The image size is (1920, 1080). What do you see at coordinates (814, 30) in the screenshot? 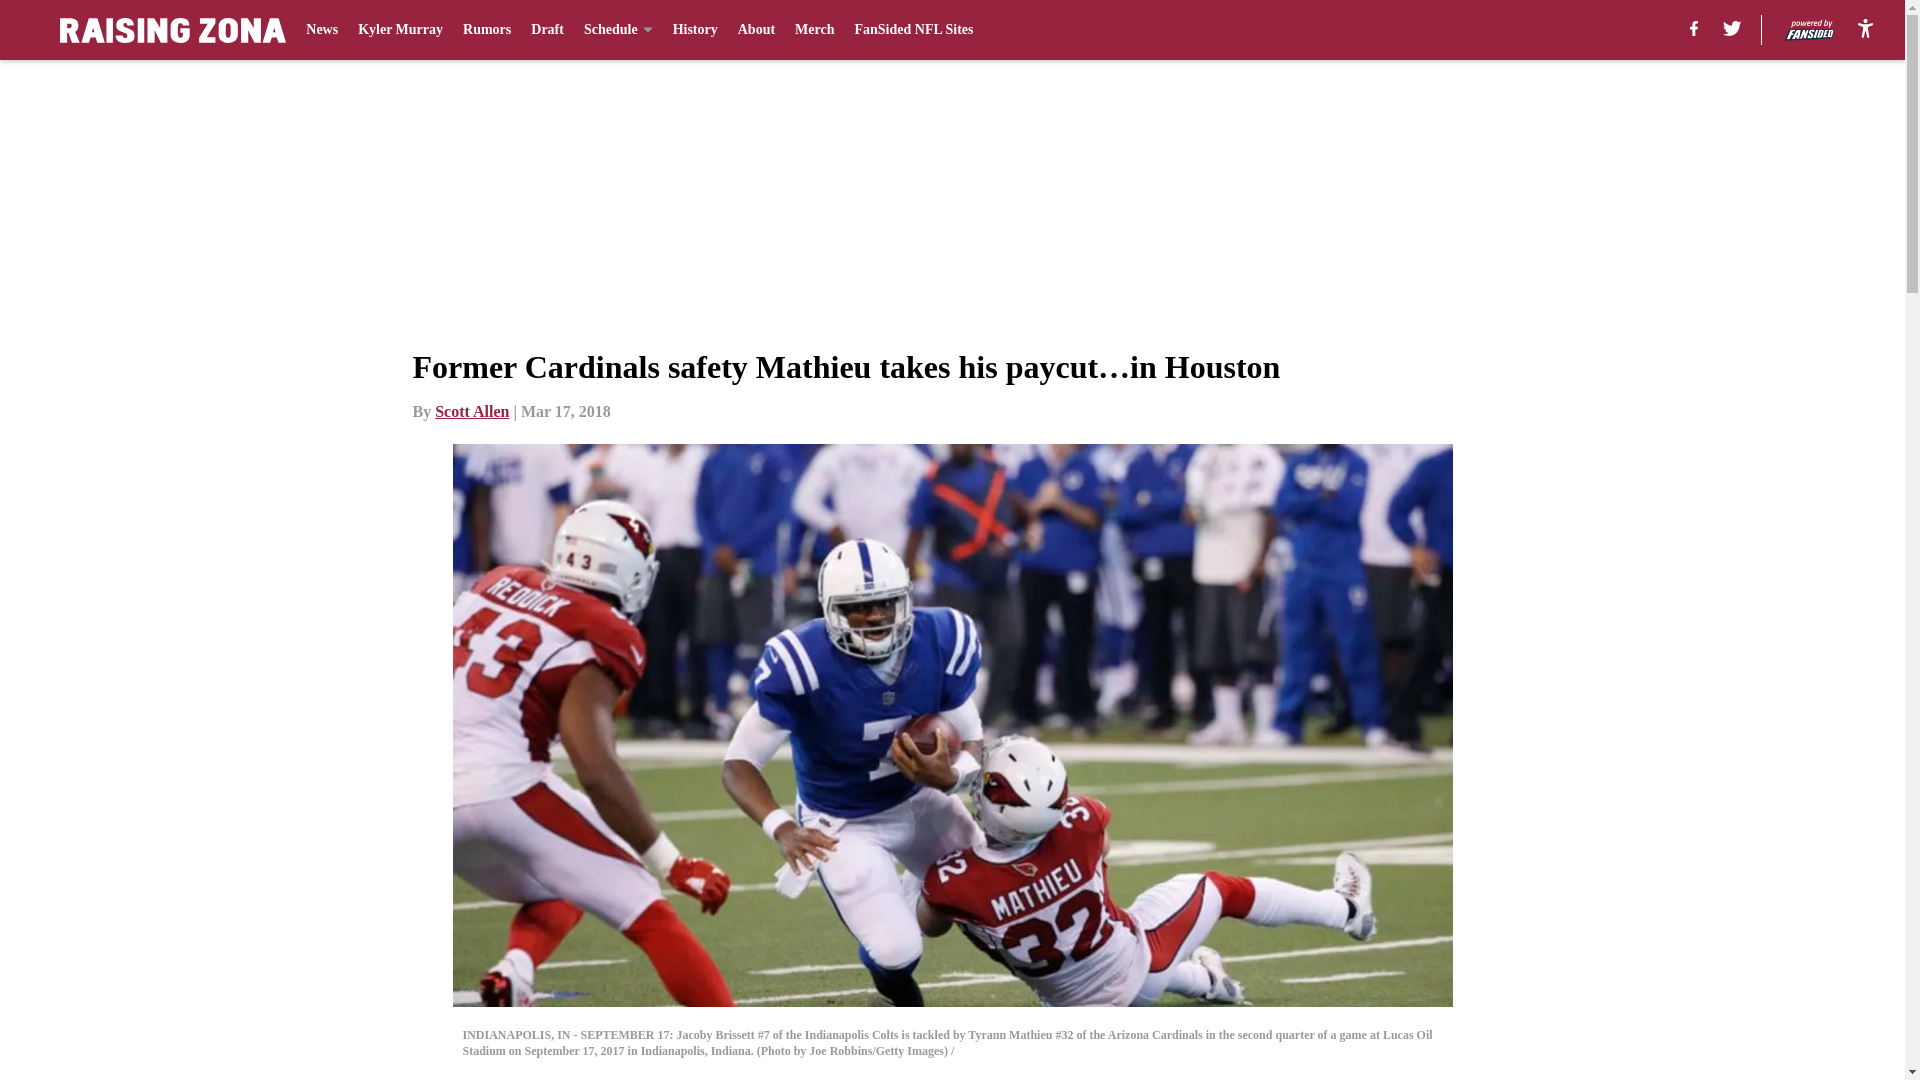
I see `Merch` at bounding box center [814, 30].